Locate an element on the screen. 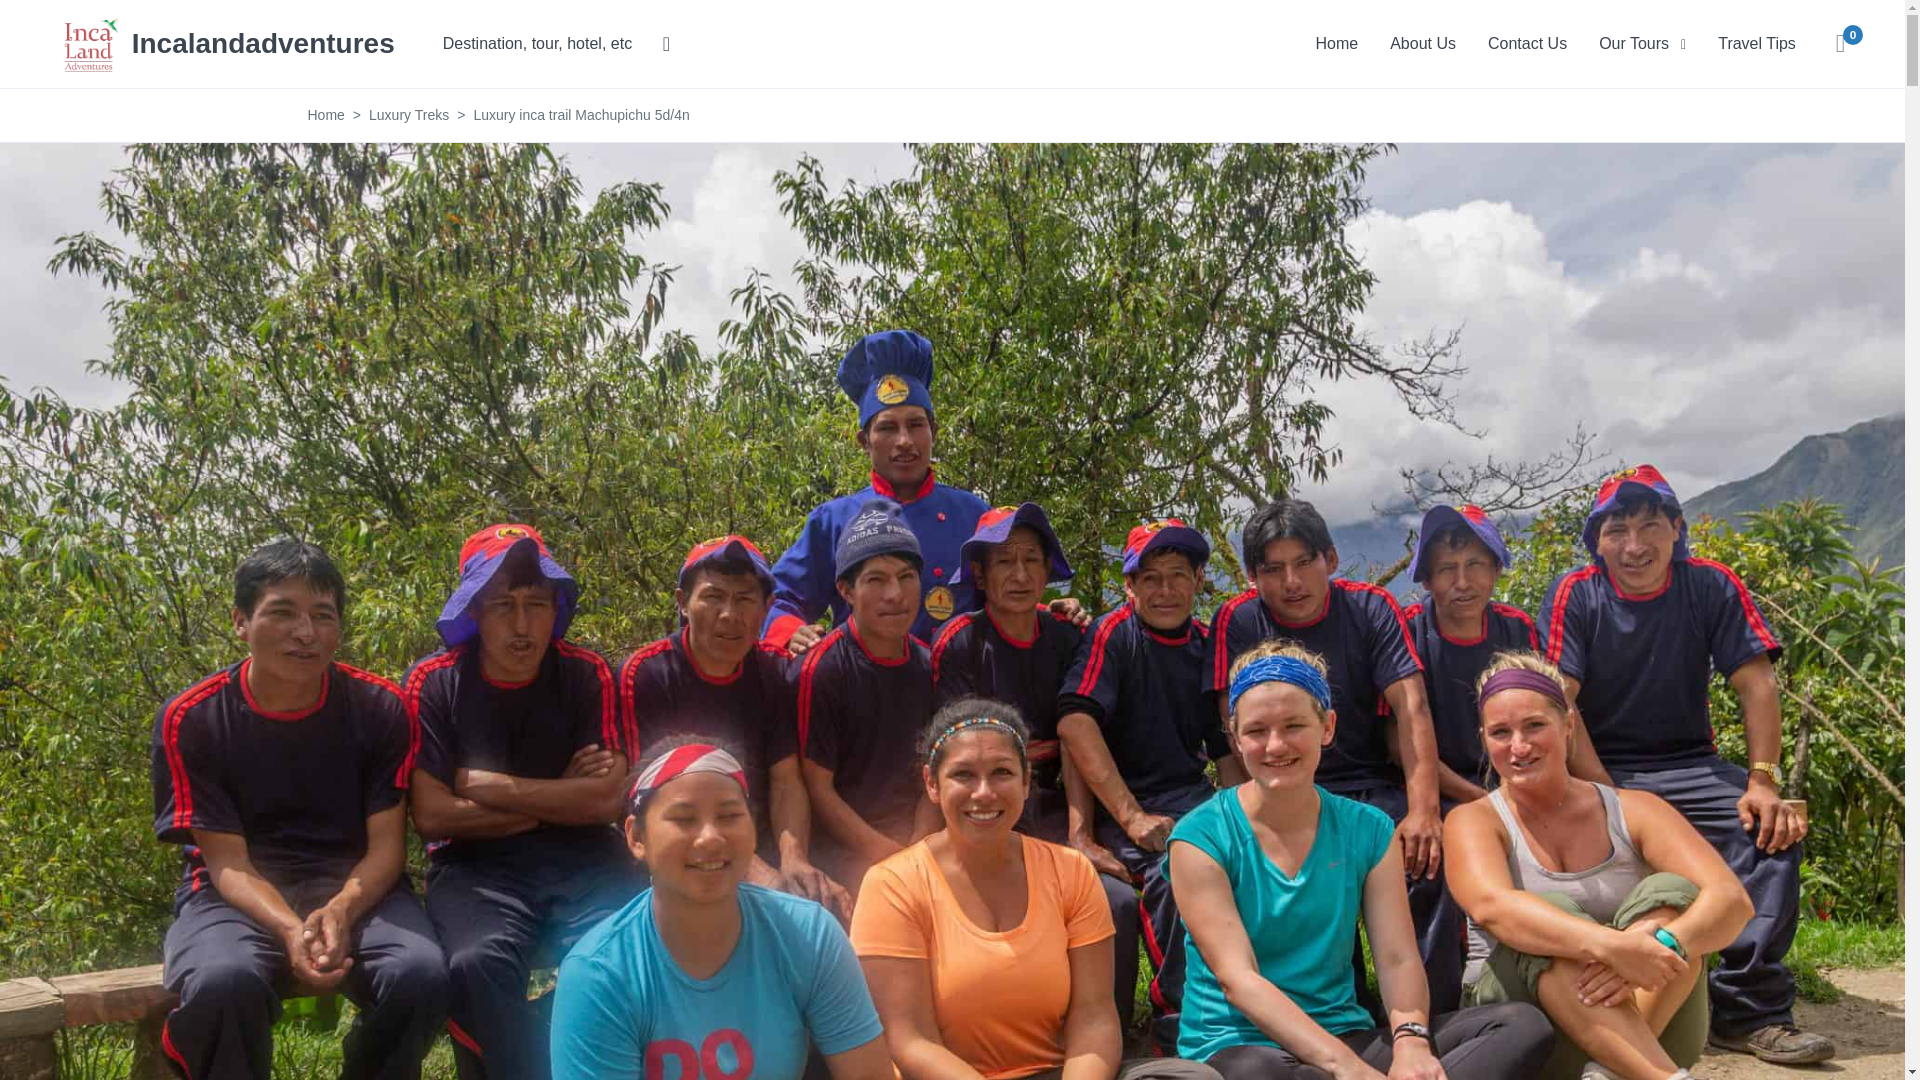 This screenshot has width=1920, height=1080. Our Tours is located at coordinates (1642, 43).